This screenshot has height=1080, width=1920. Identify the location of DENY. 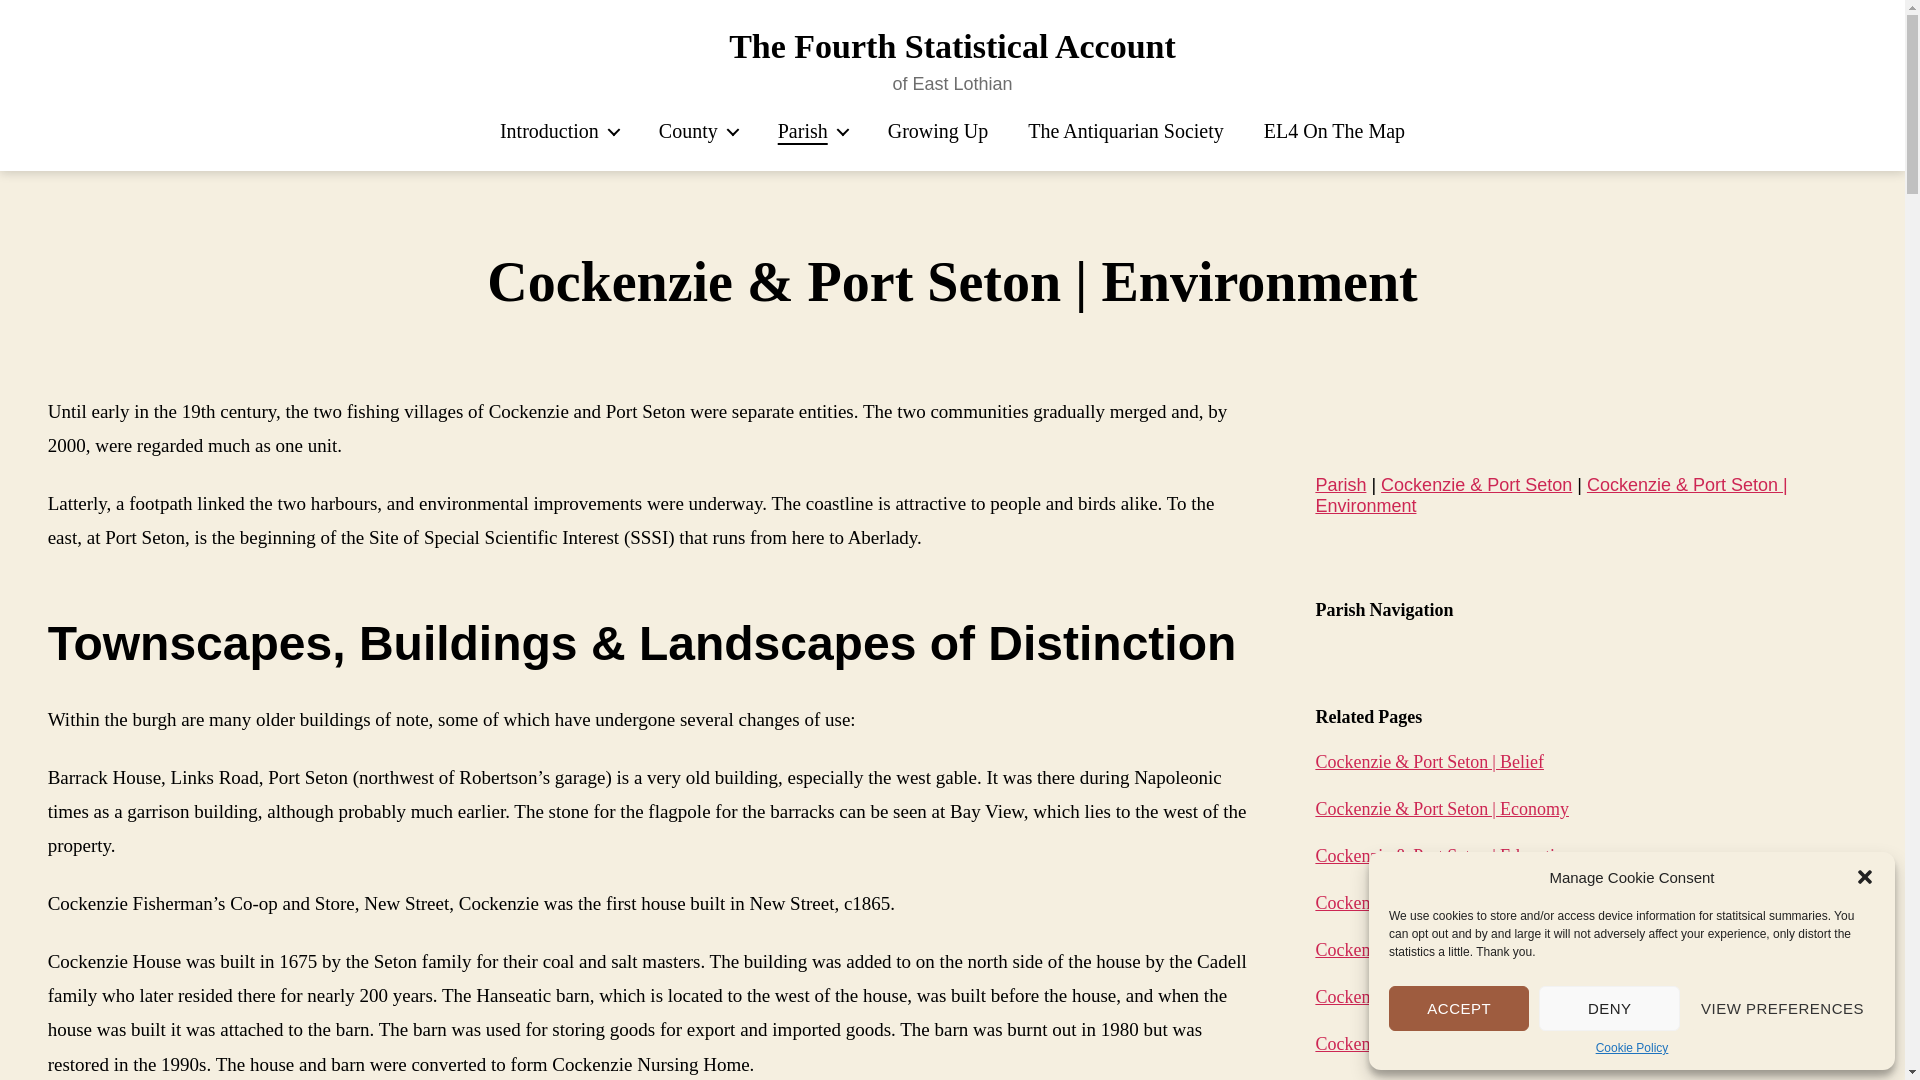
(1608, 1008).